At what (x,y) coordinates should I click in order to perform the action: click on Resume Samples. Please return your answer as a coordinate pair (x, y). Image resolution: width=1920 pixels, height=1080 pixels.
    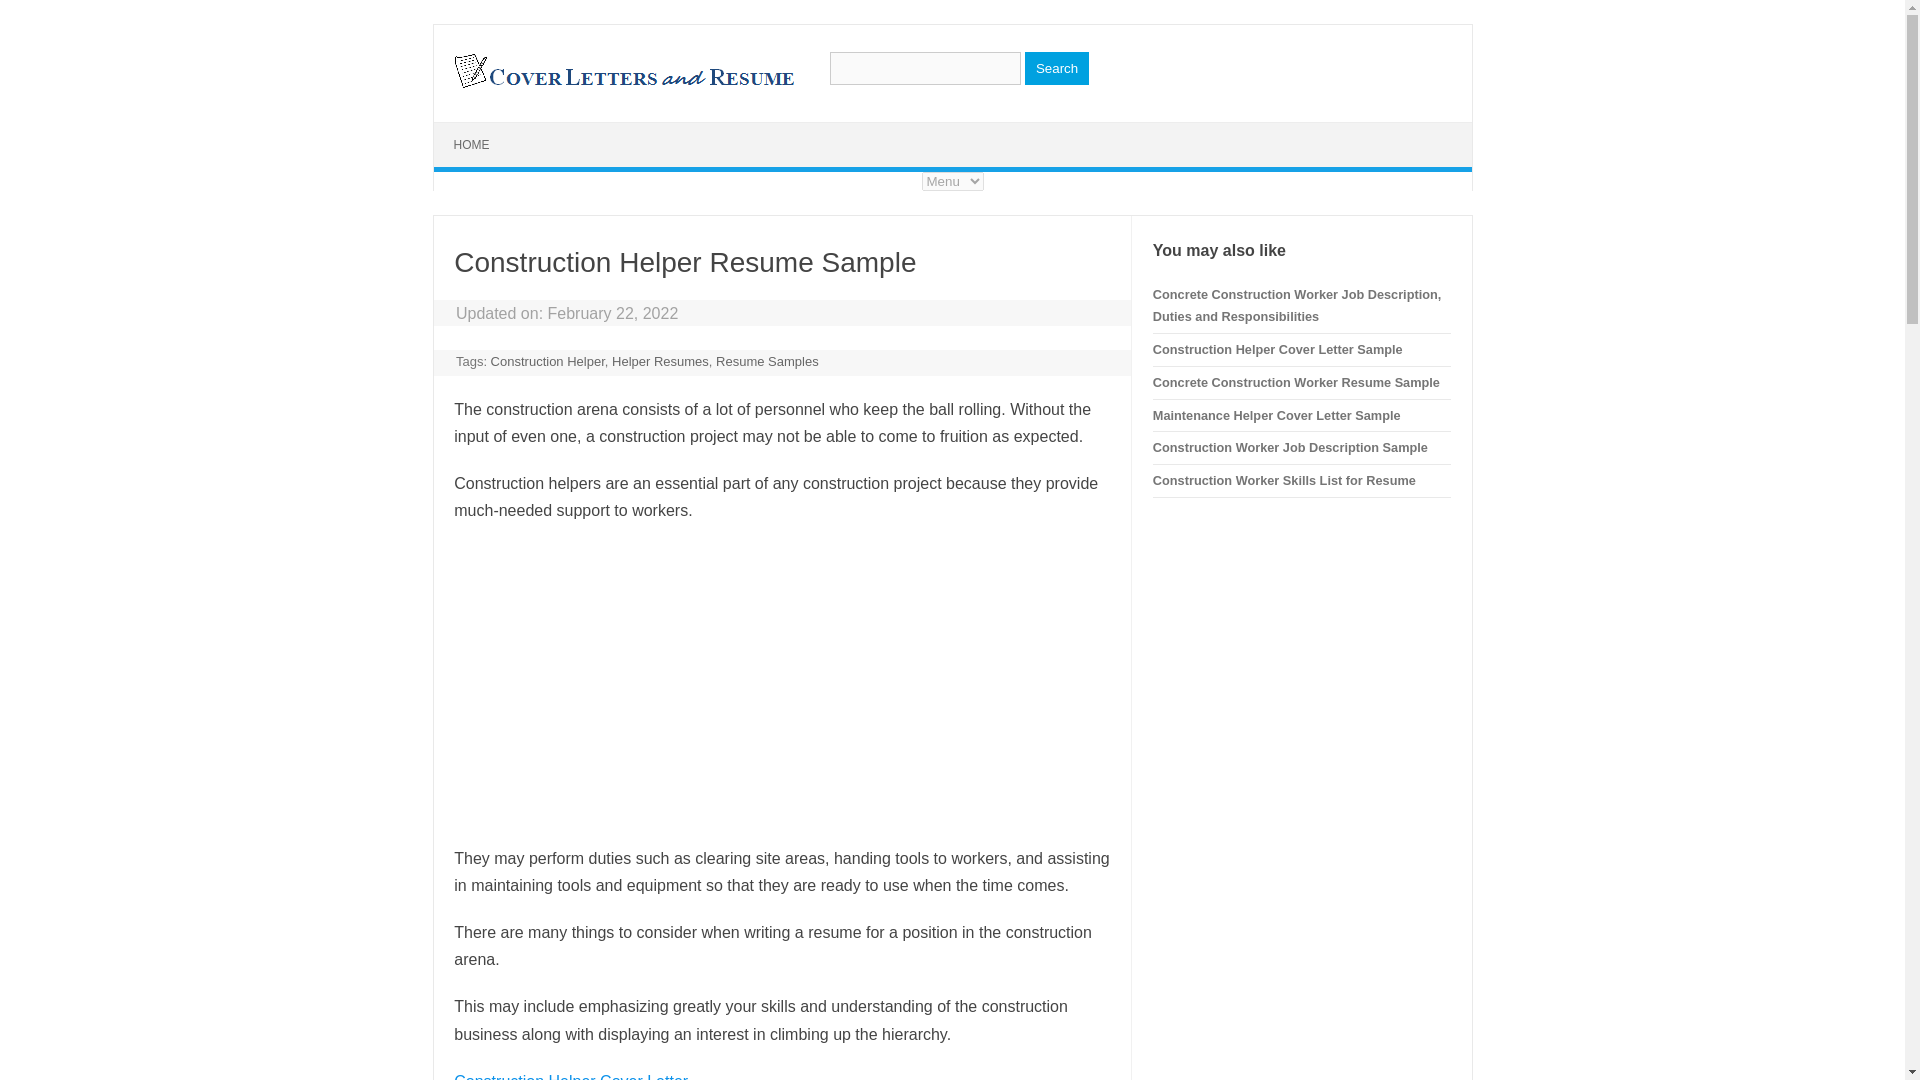
    Looking at the image, I should click on (768, 362).